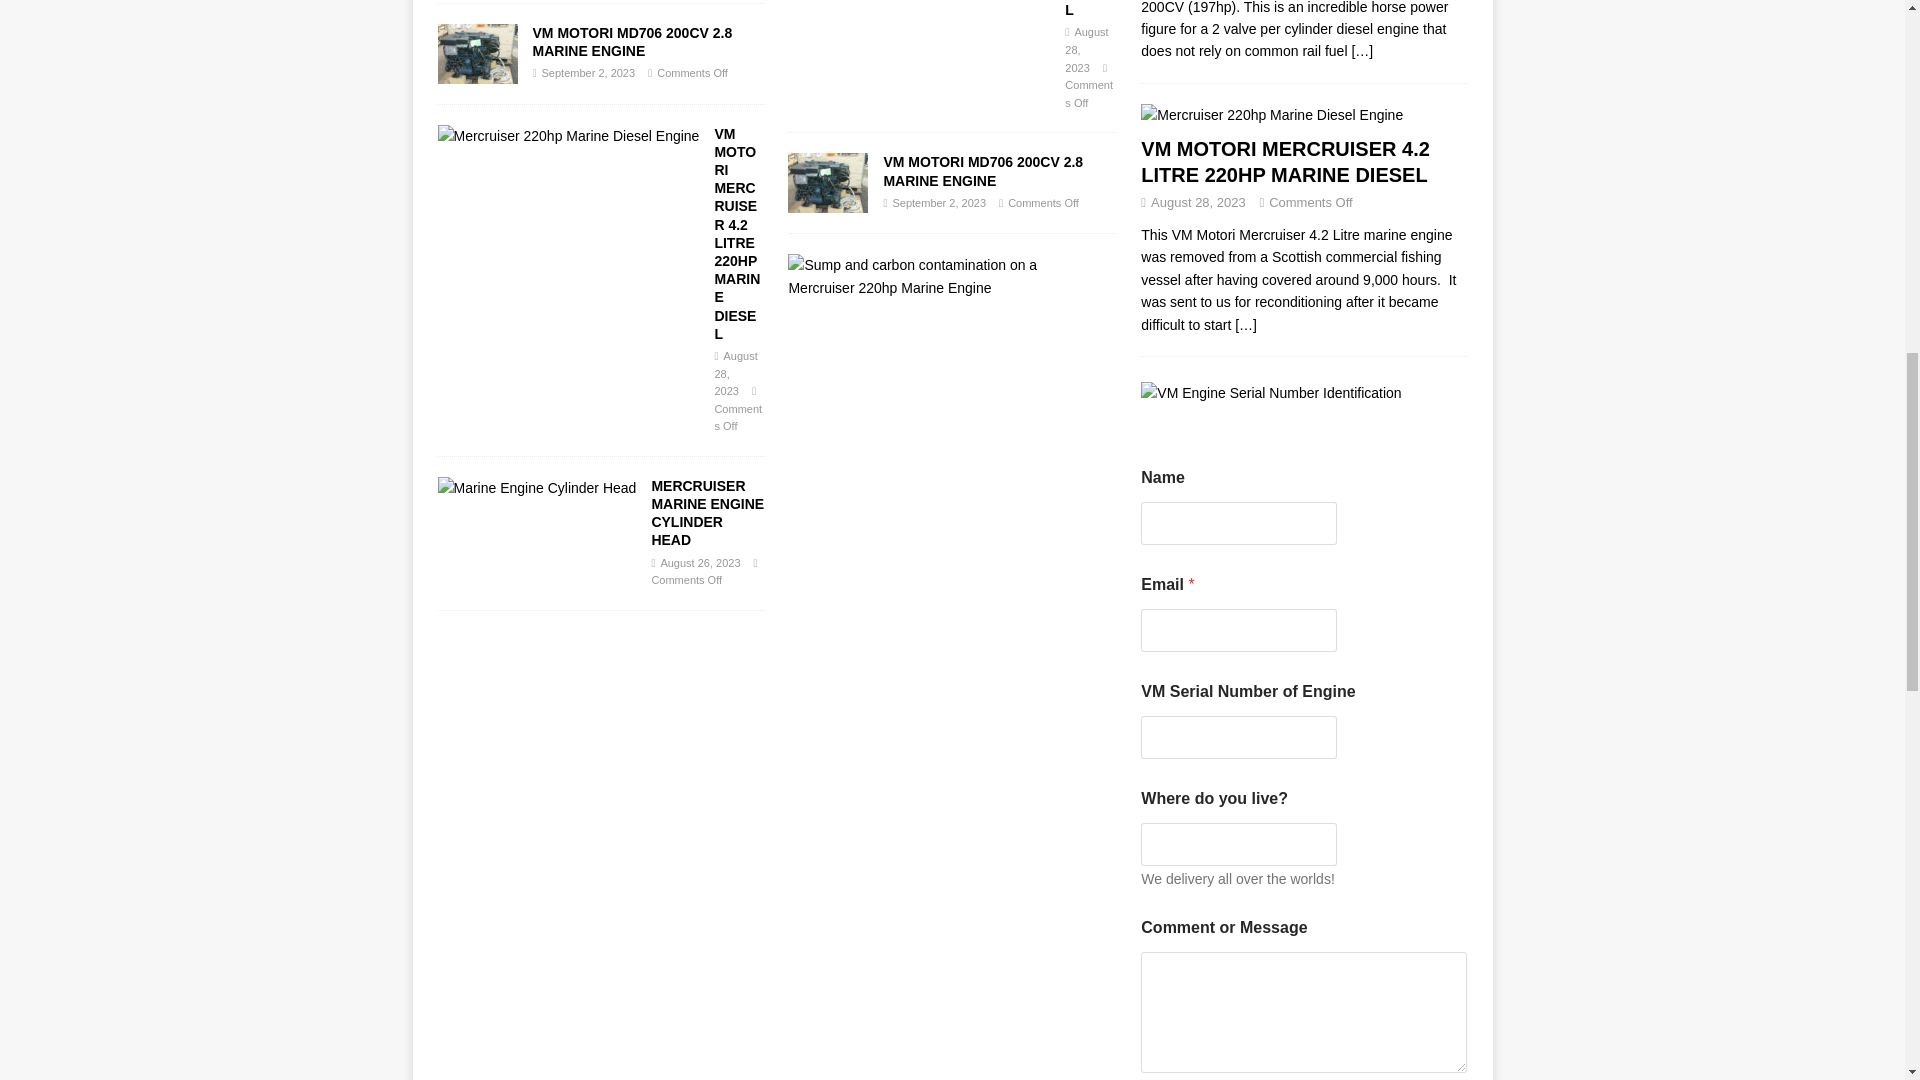 The image size is (1920, 1080). Describe the element at coordinates (827, 182) in the screenshot. I see `VM MOTORI MD706 200CV 2.8 MARINE ENGINE` at that location.